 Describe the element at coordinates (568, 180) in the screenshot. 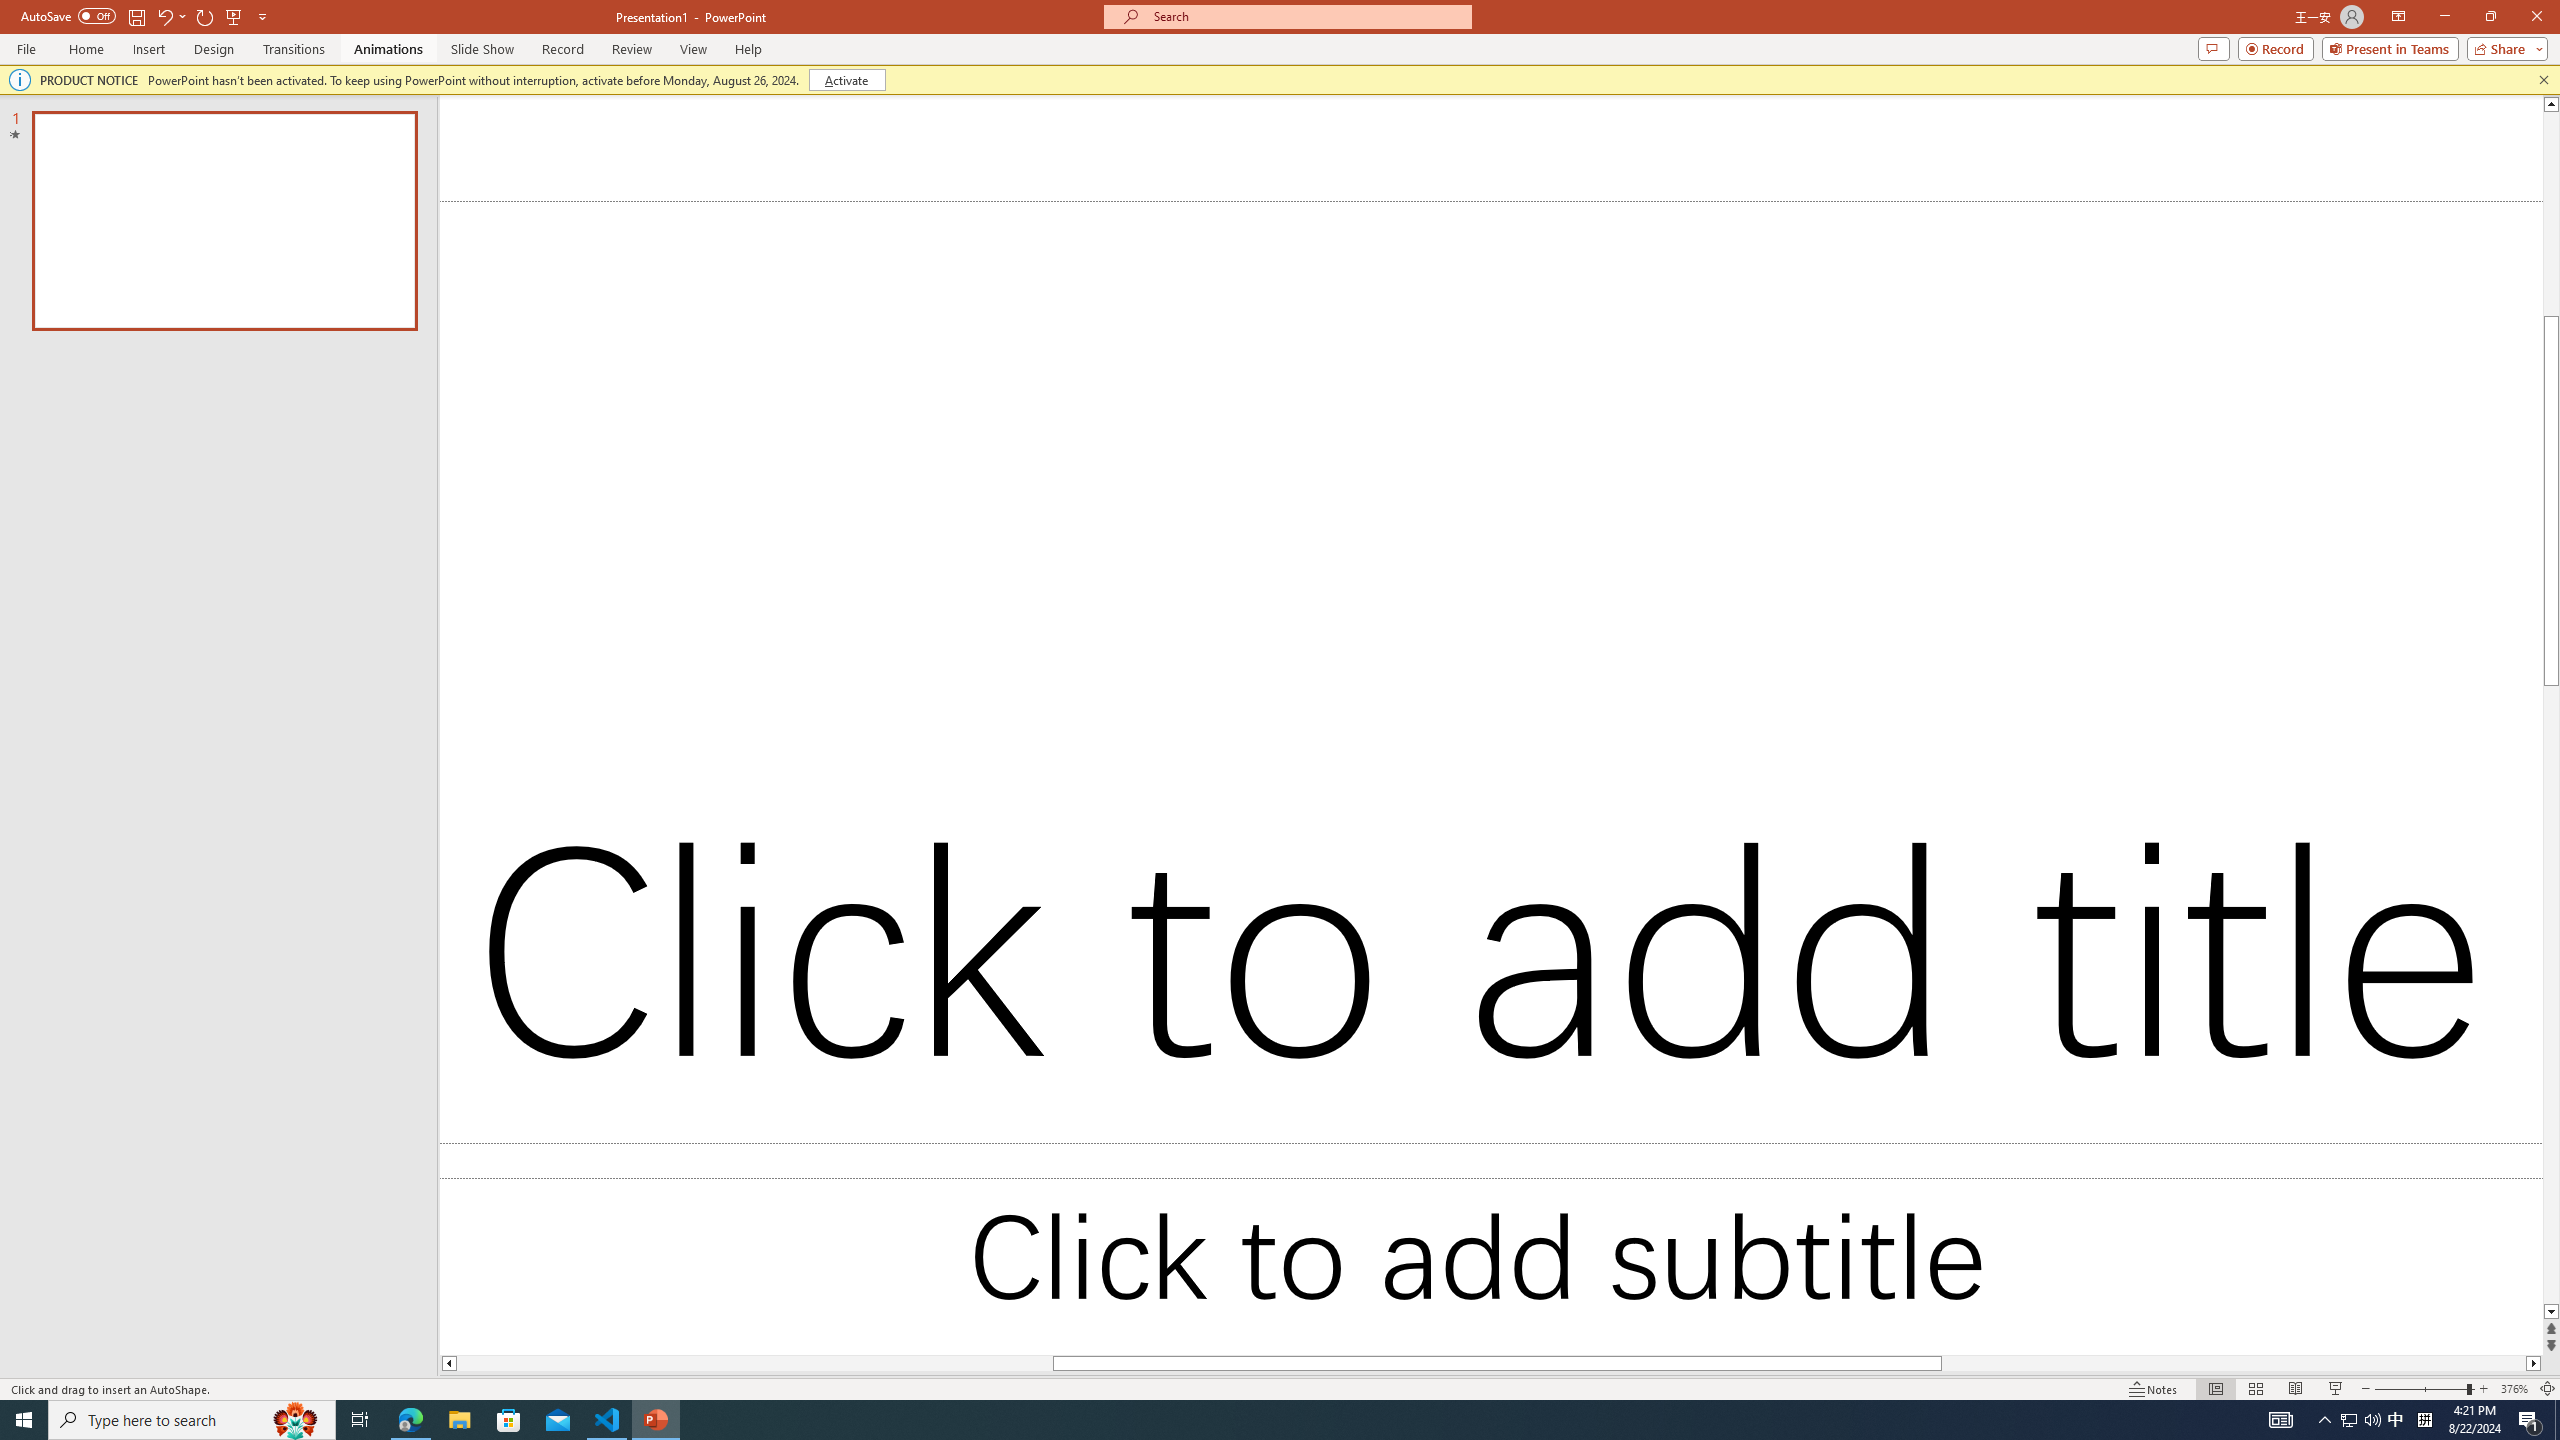

I see `Font Color` at that location.